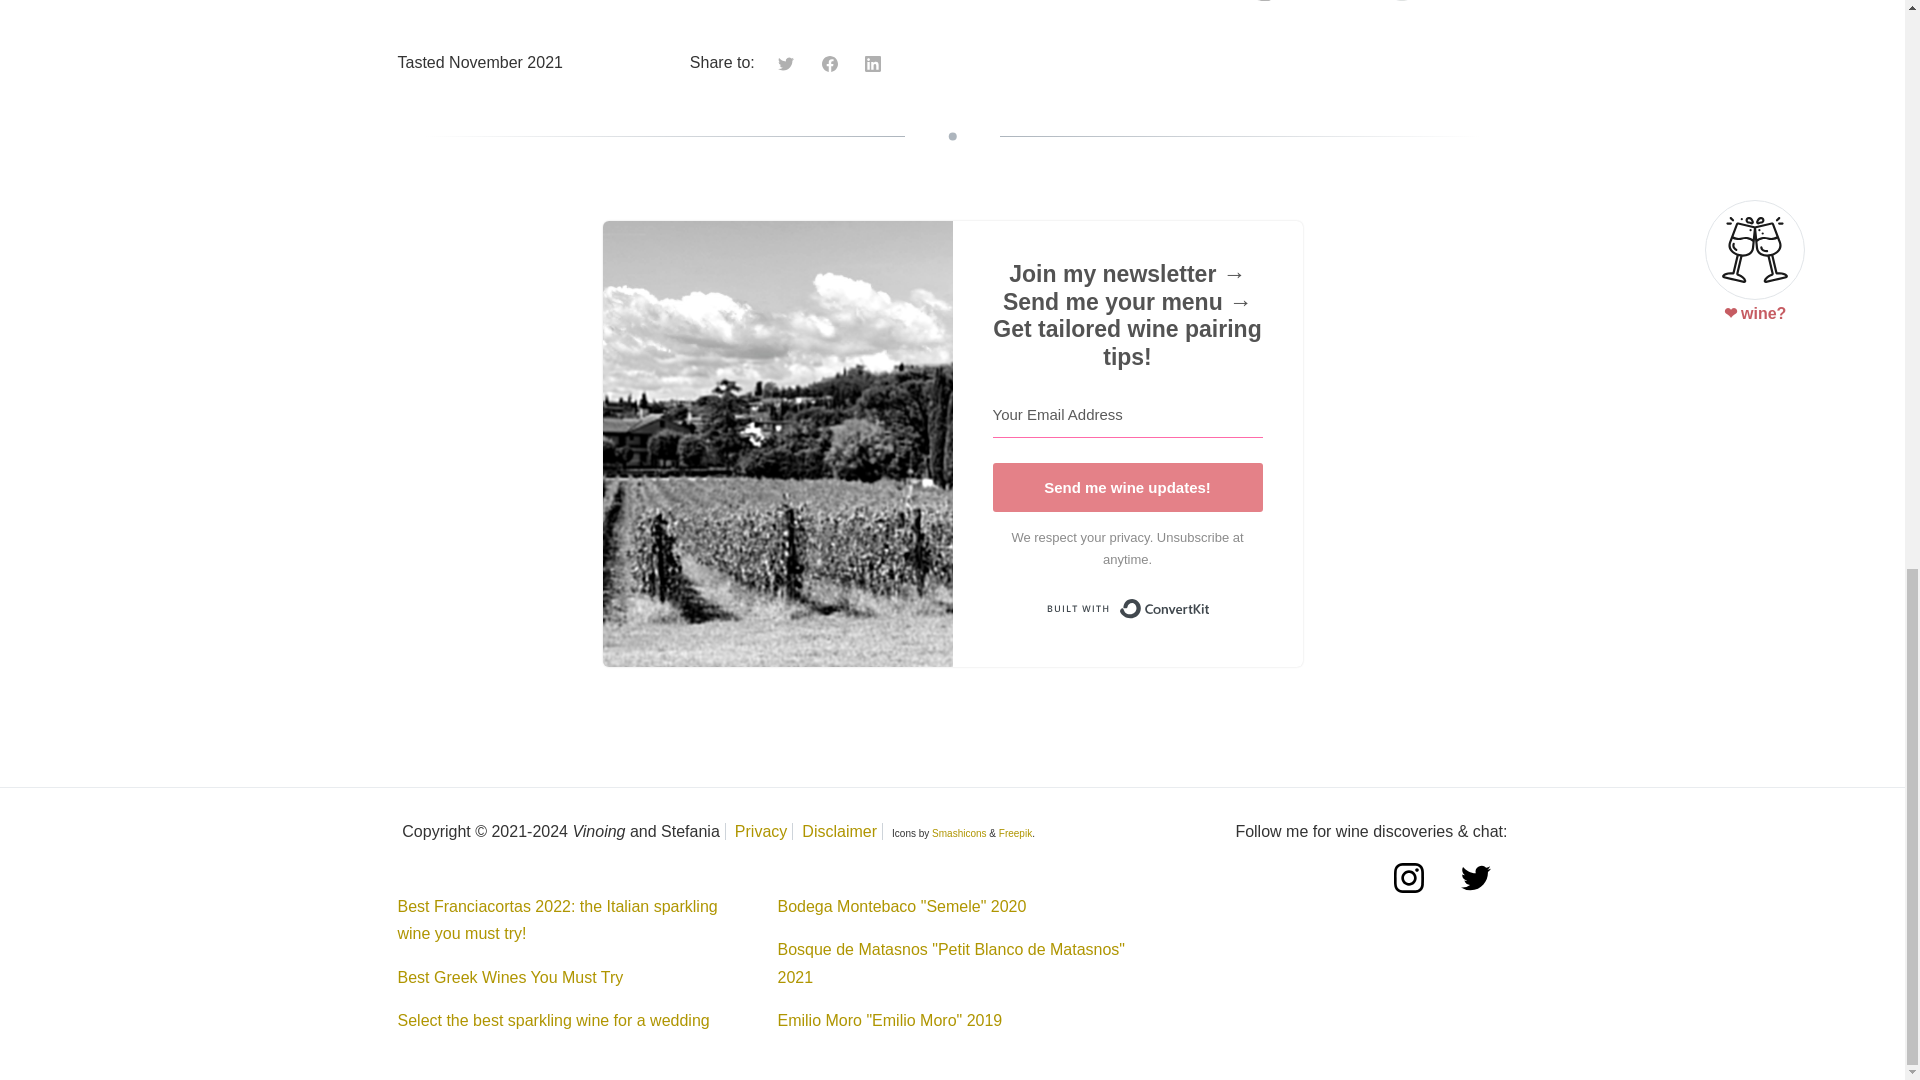 This screenshot has width=1920, height=1080. I want to click on LinkedIn icon, so click(873, 64).